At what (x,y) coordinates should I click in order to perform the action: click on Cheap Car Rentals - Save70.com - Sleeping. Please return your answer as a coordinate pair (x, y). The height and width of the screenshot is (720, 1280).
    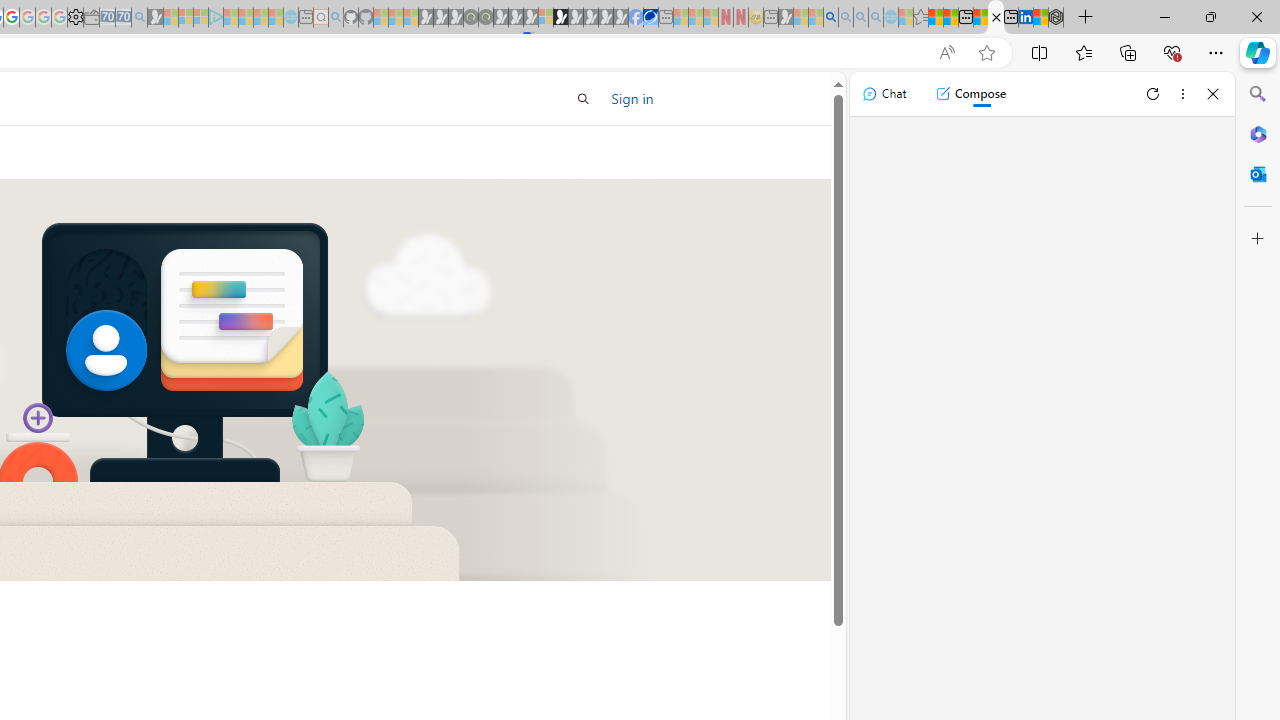
    Looking at the image, I should click on (123, 18).